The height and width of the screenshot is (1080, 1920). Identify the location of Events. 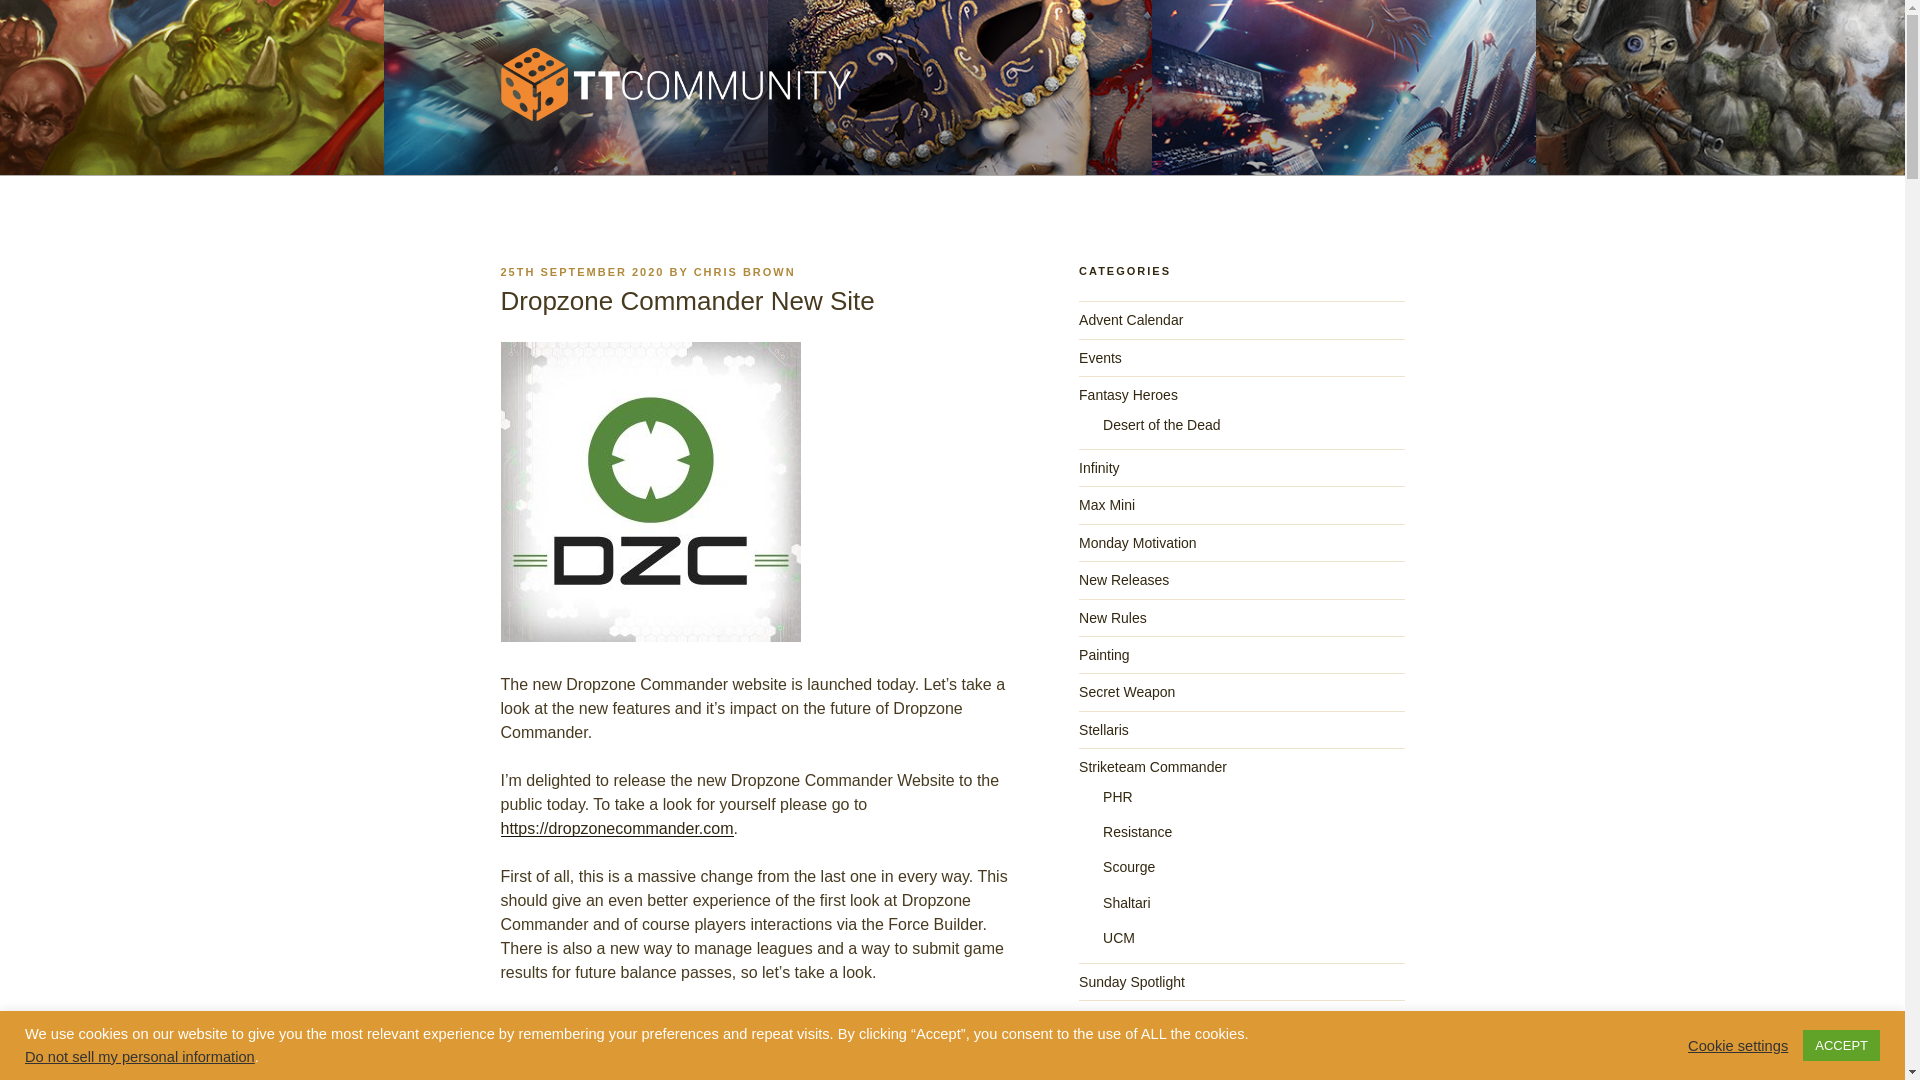
(1100, 358).